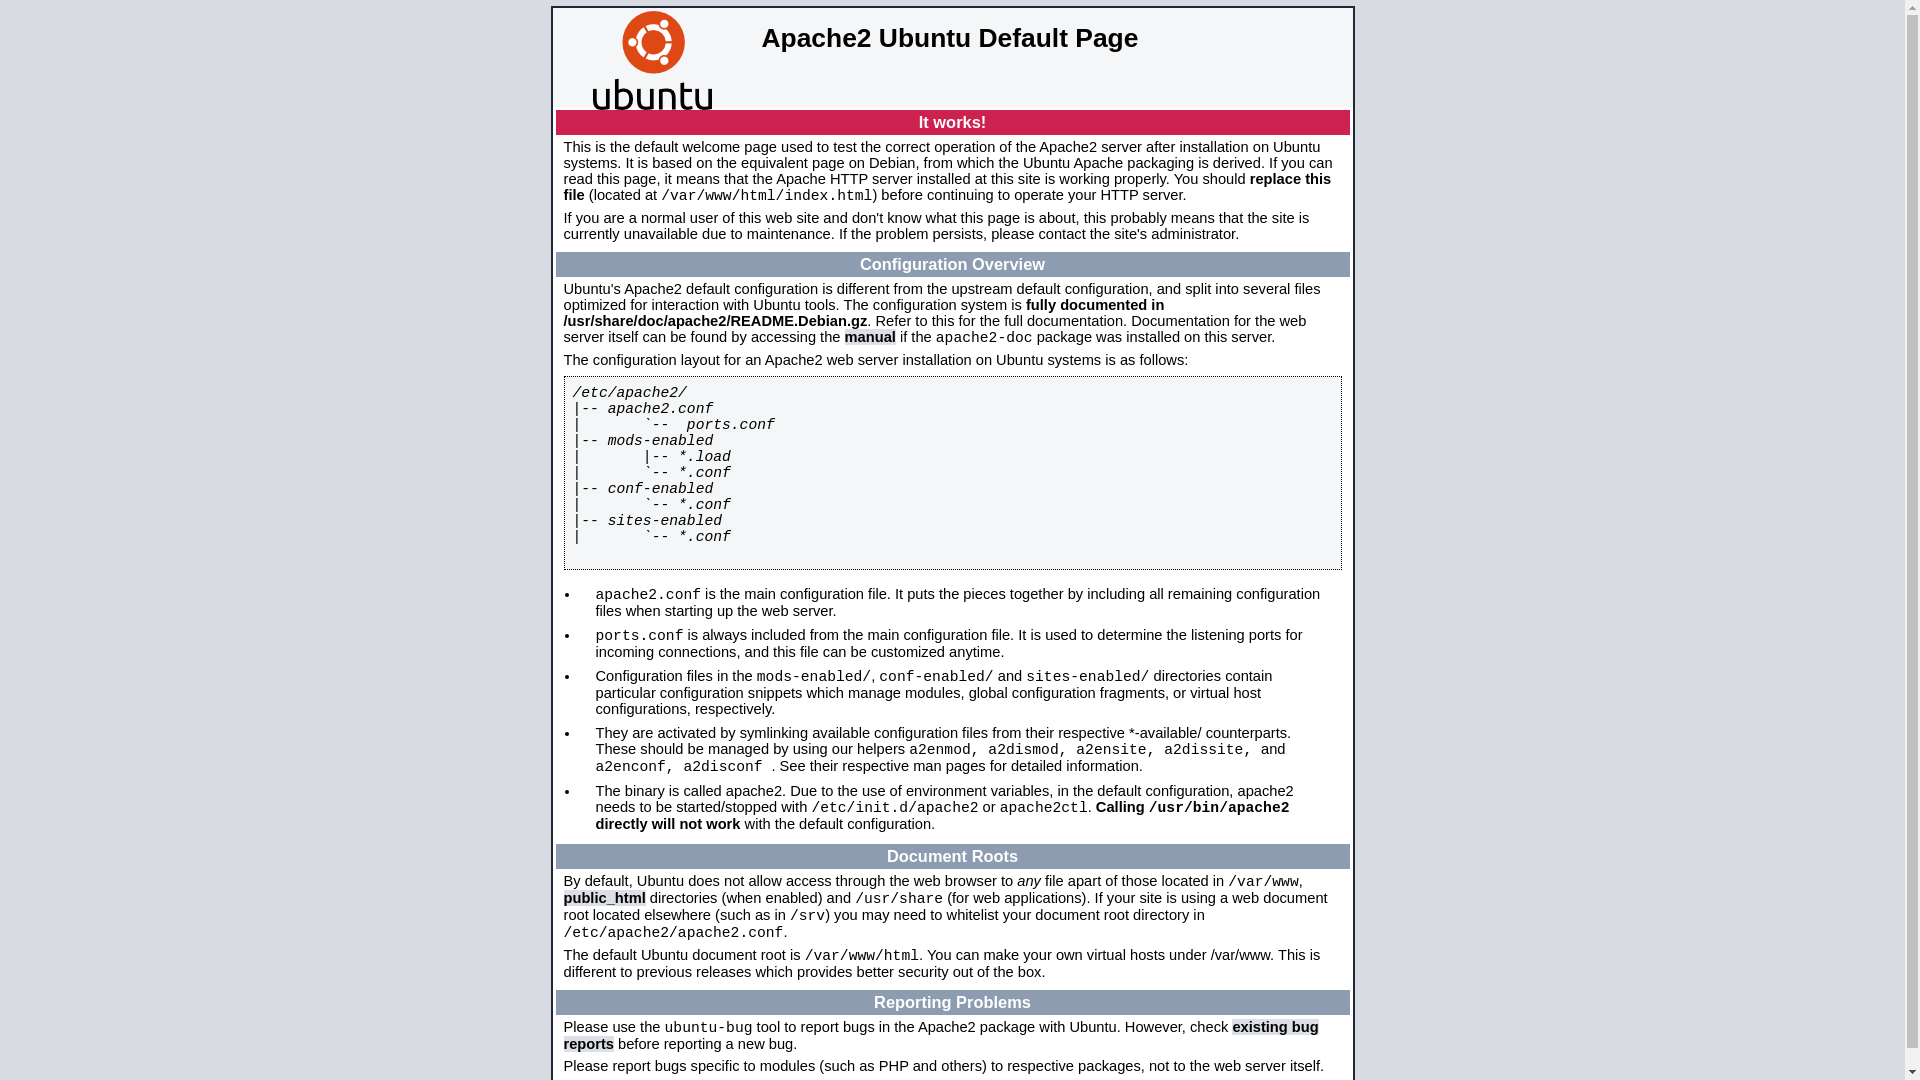 This screenshot has width=1920, height=1080. Describe the element at coordinates (605, 898) in the screenshot. I see `public_html` at that location.